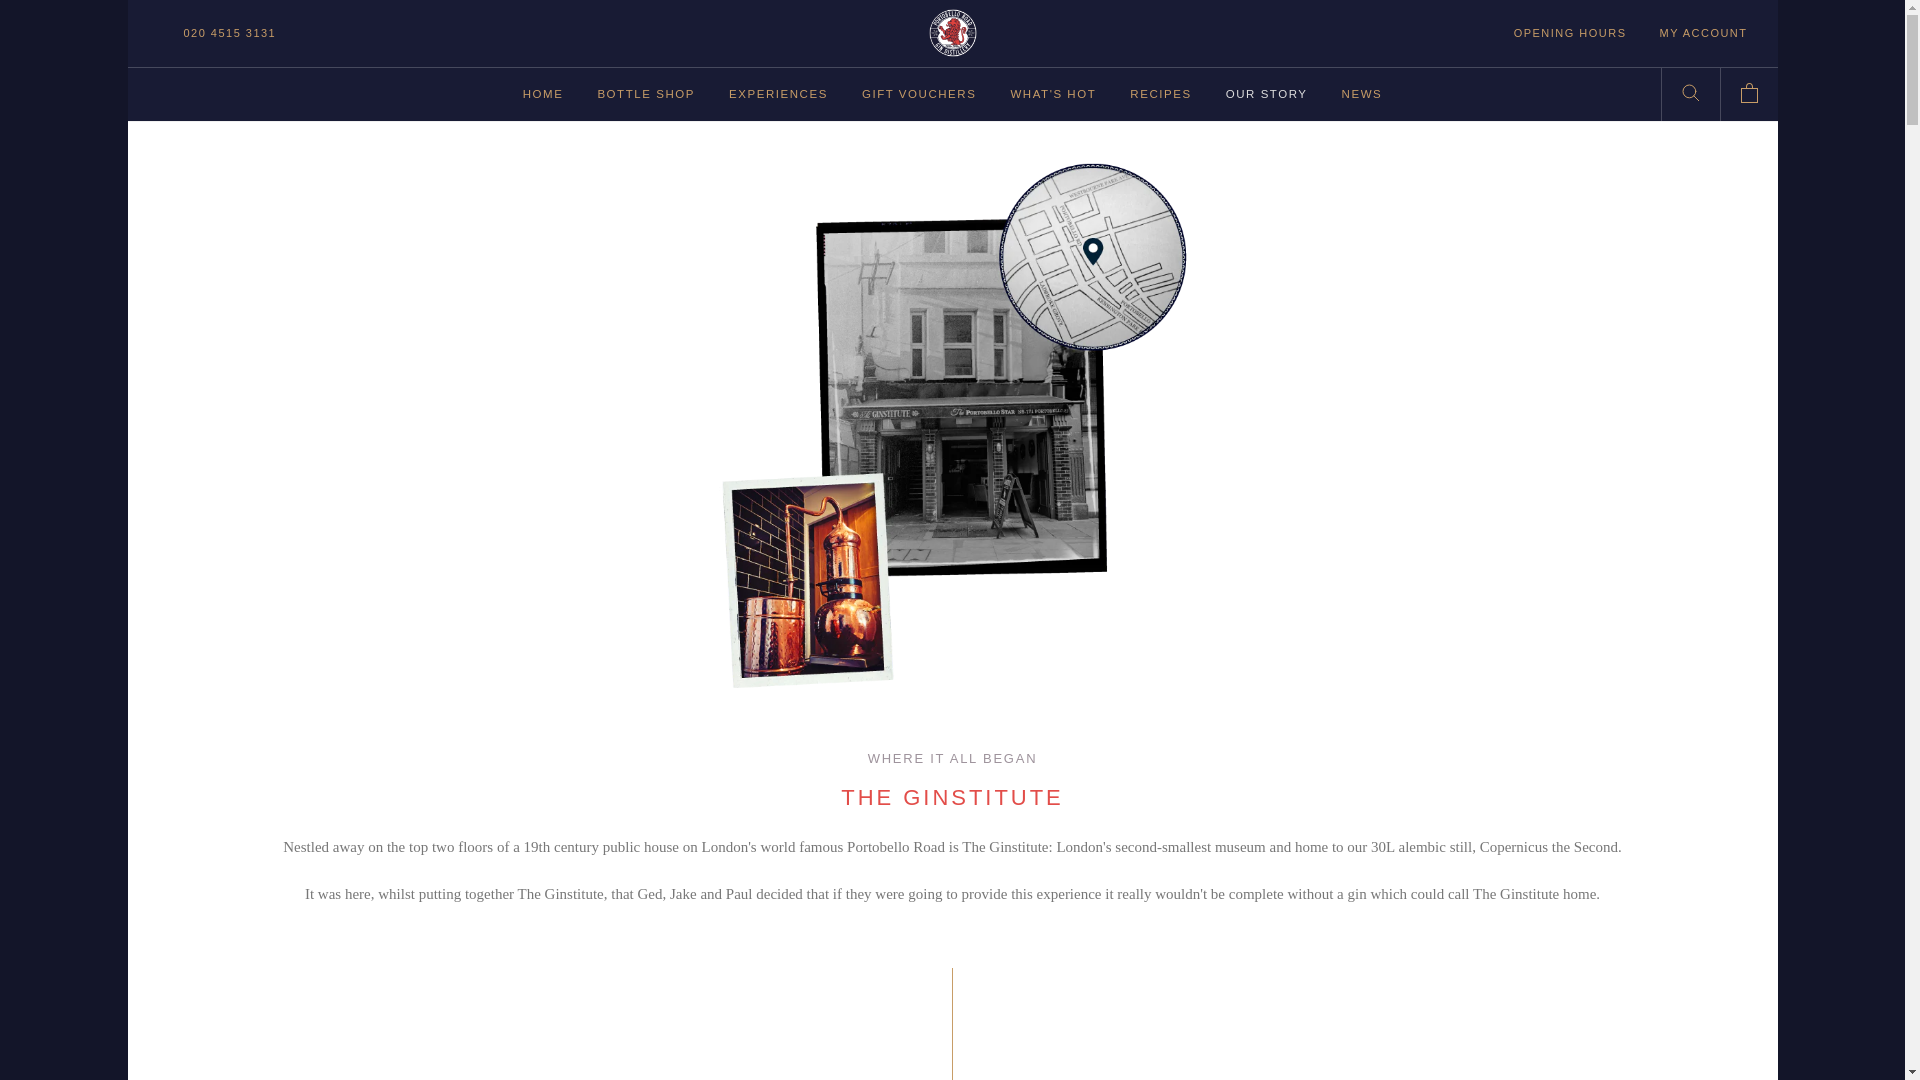  What do you see at coordinates (778, 94) in the screenshot?
I see `EXPERIENCES` at bounding box center [778, 94].